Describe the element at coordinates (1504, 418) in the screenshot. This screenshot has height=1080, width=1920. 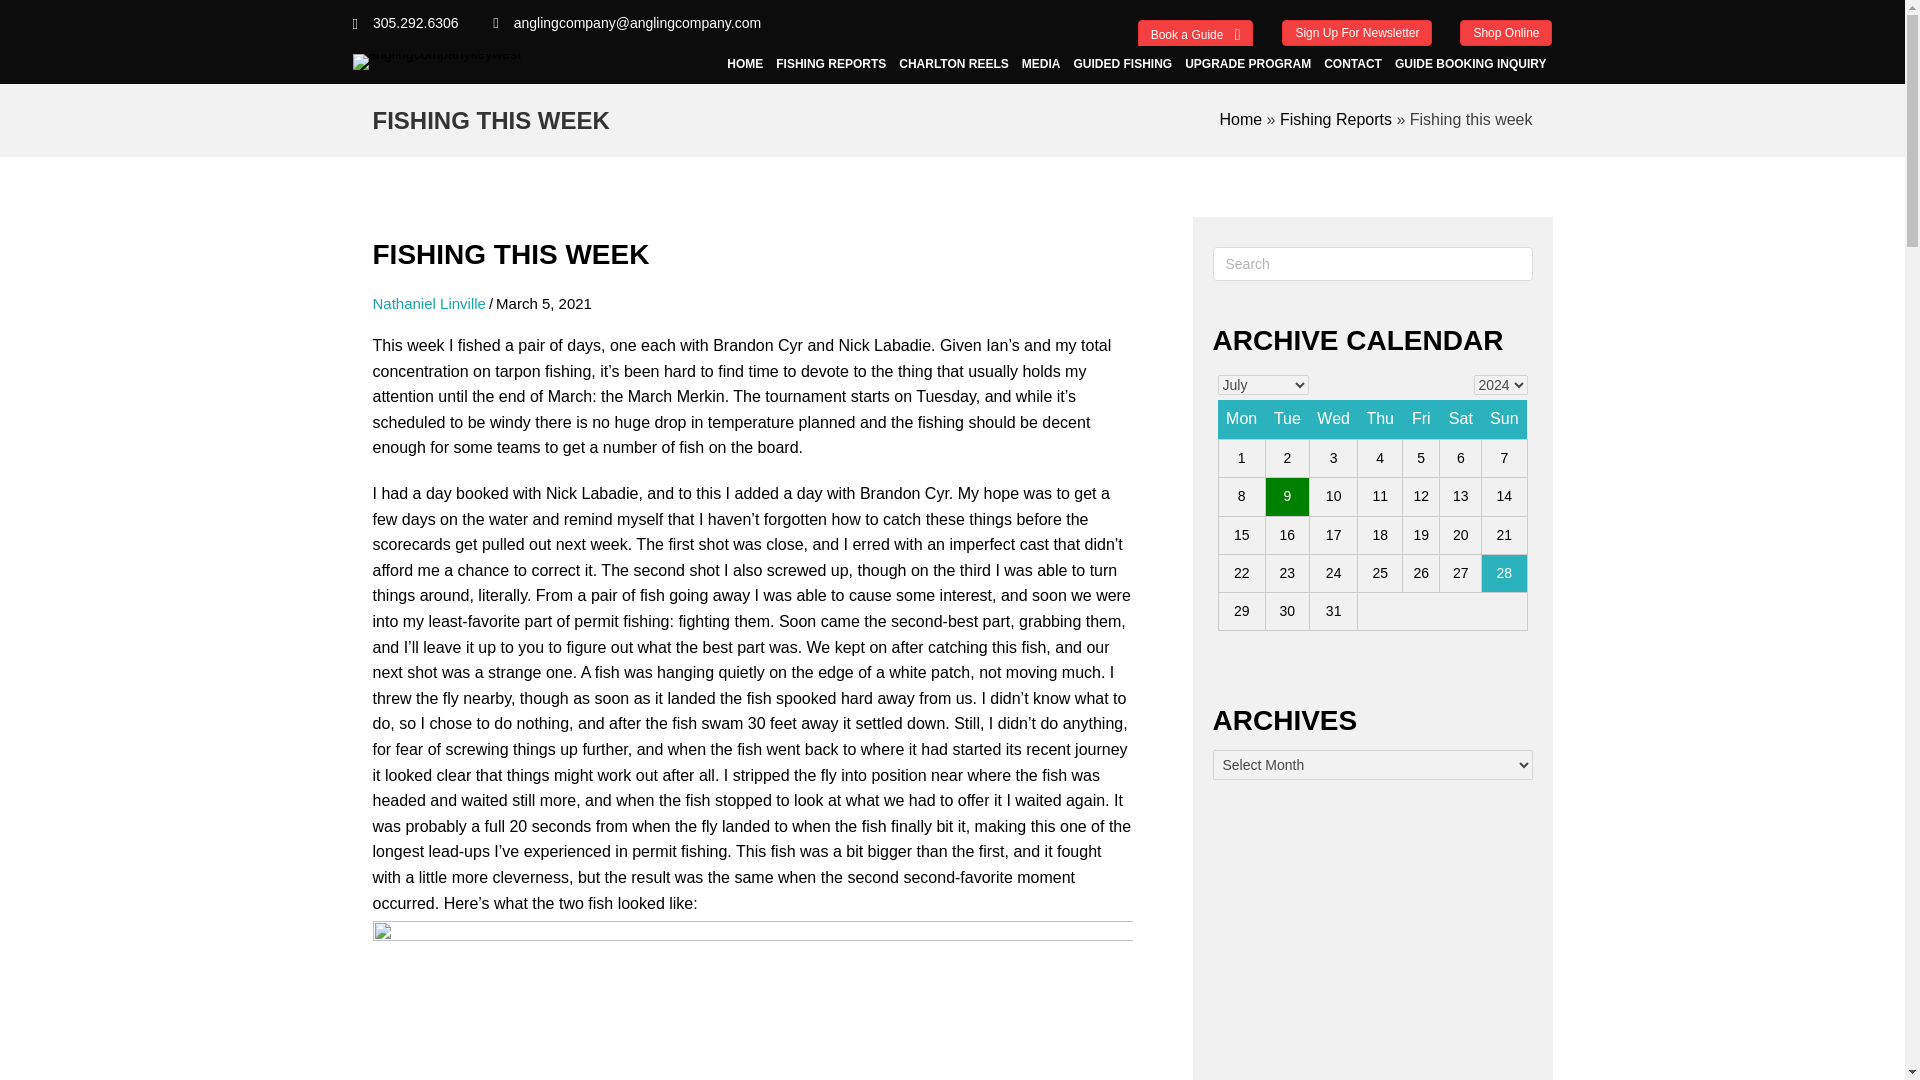
I see `Sunday` at that location.